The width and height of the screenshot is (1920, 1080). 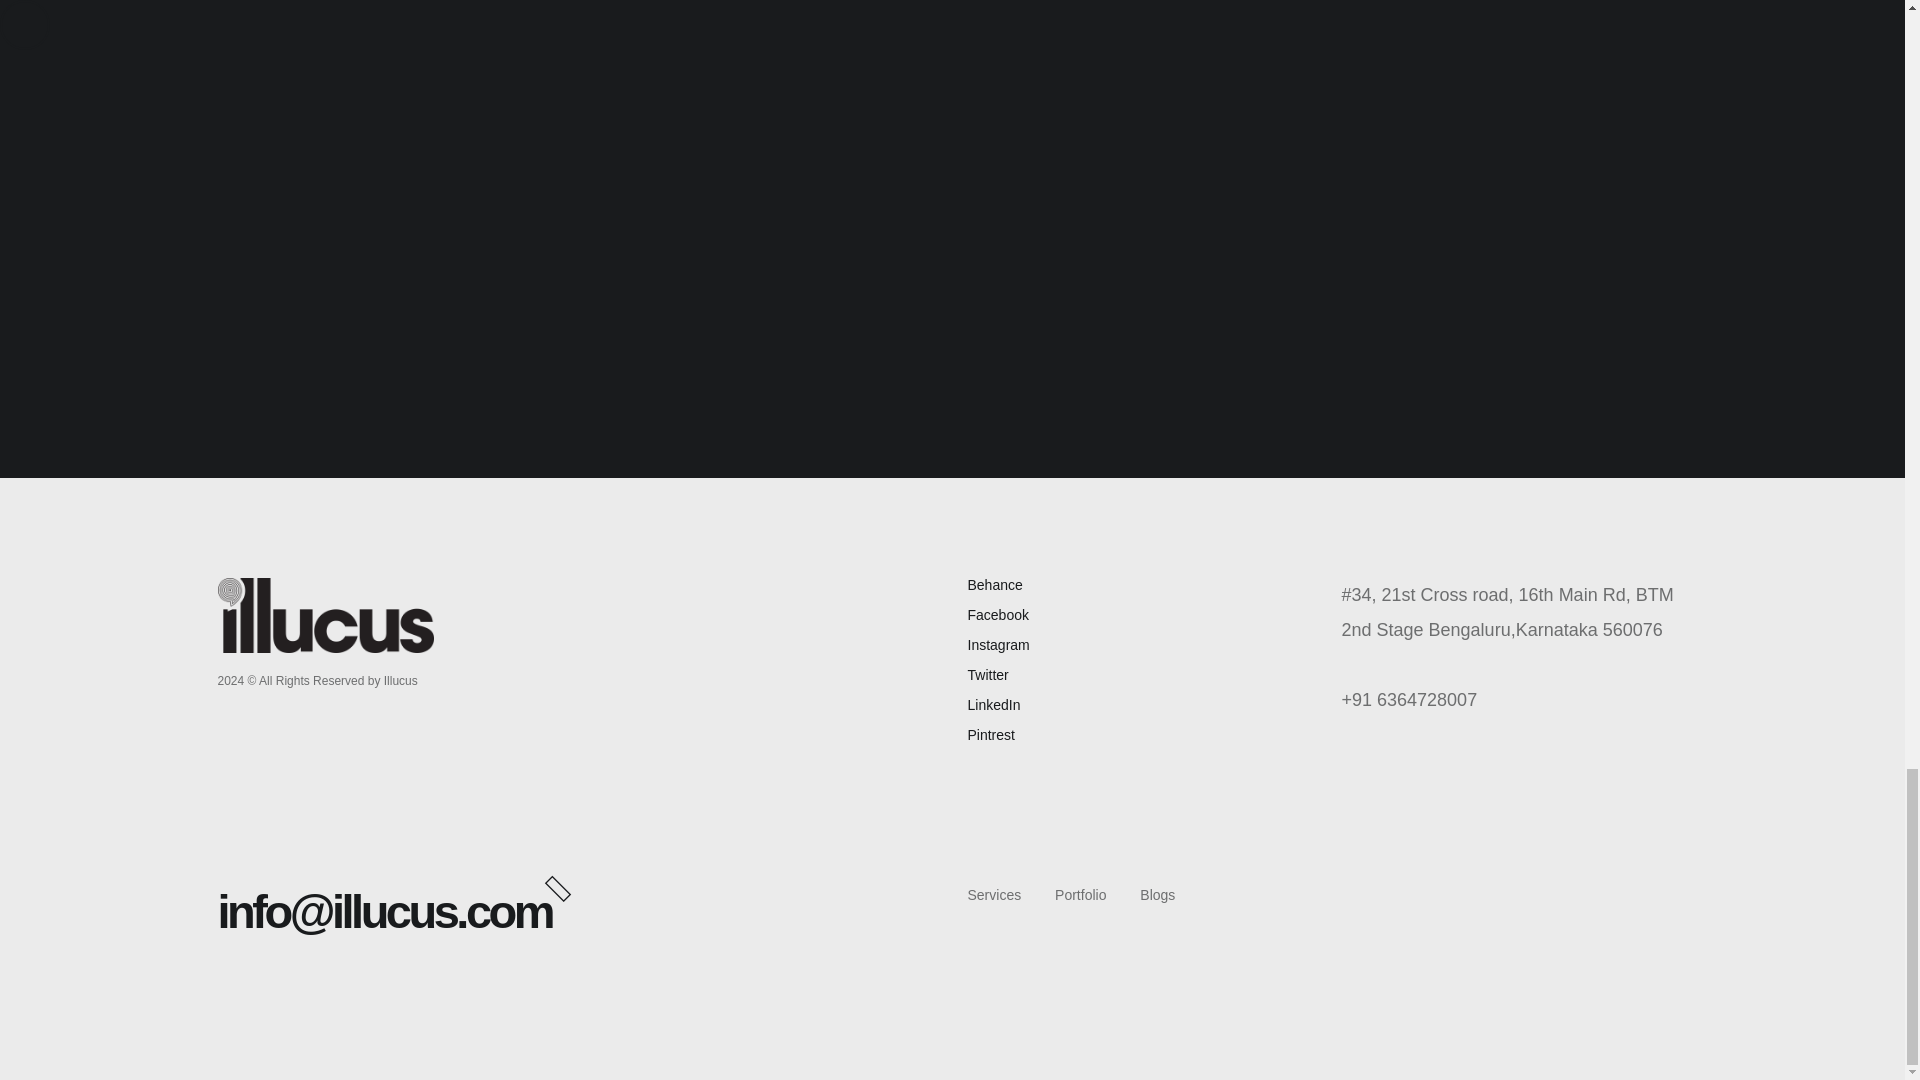 I want to click on Twitter, so click(x=988, y=674).